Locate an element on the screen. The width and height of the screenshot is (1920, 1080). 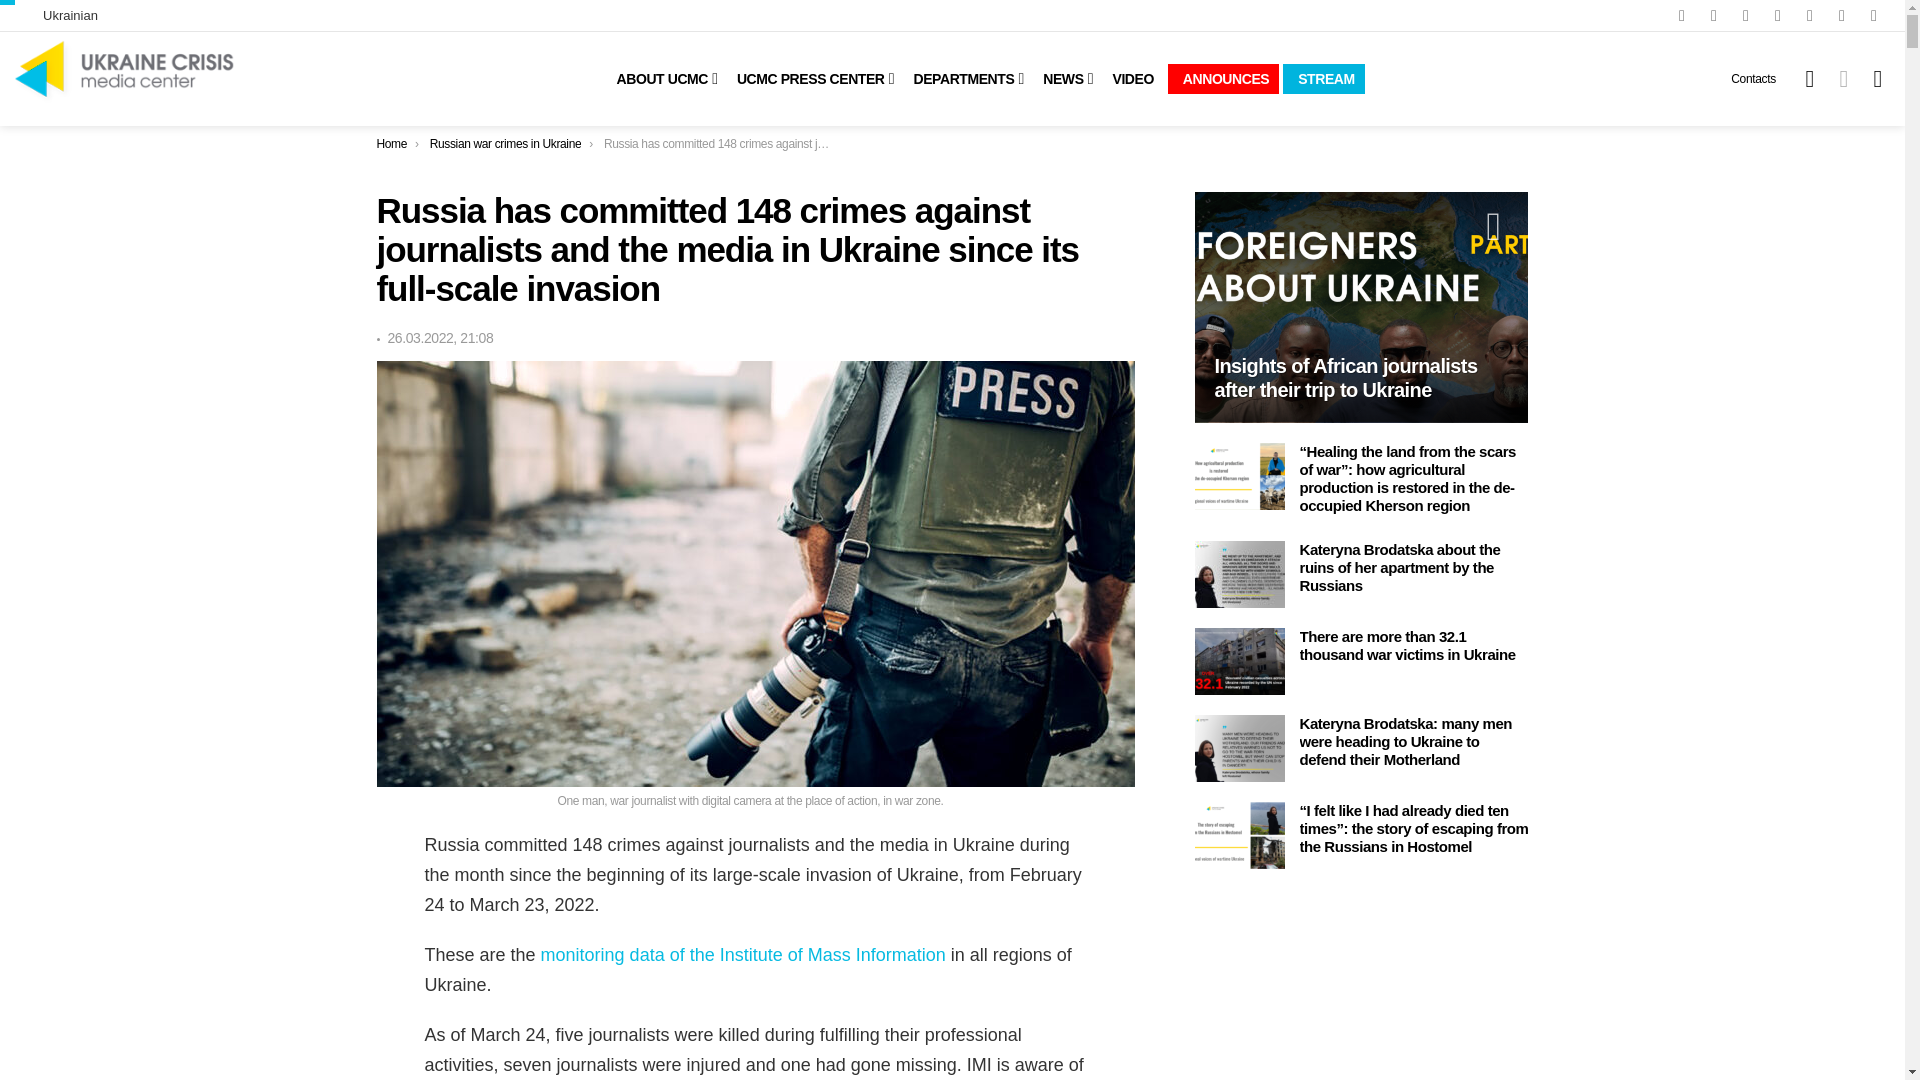
DEPARTMENTS is located at coordinates (960, 78).